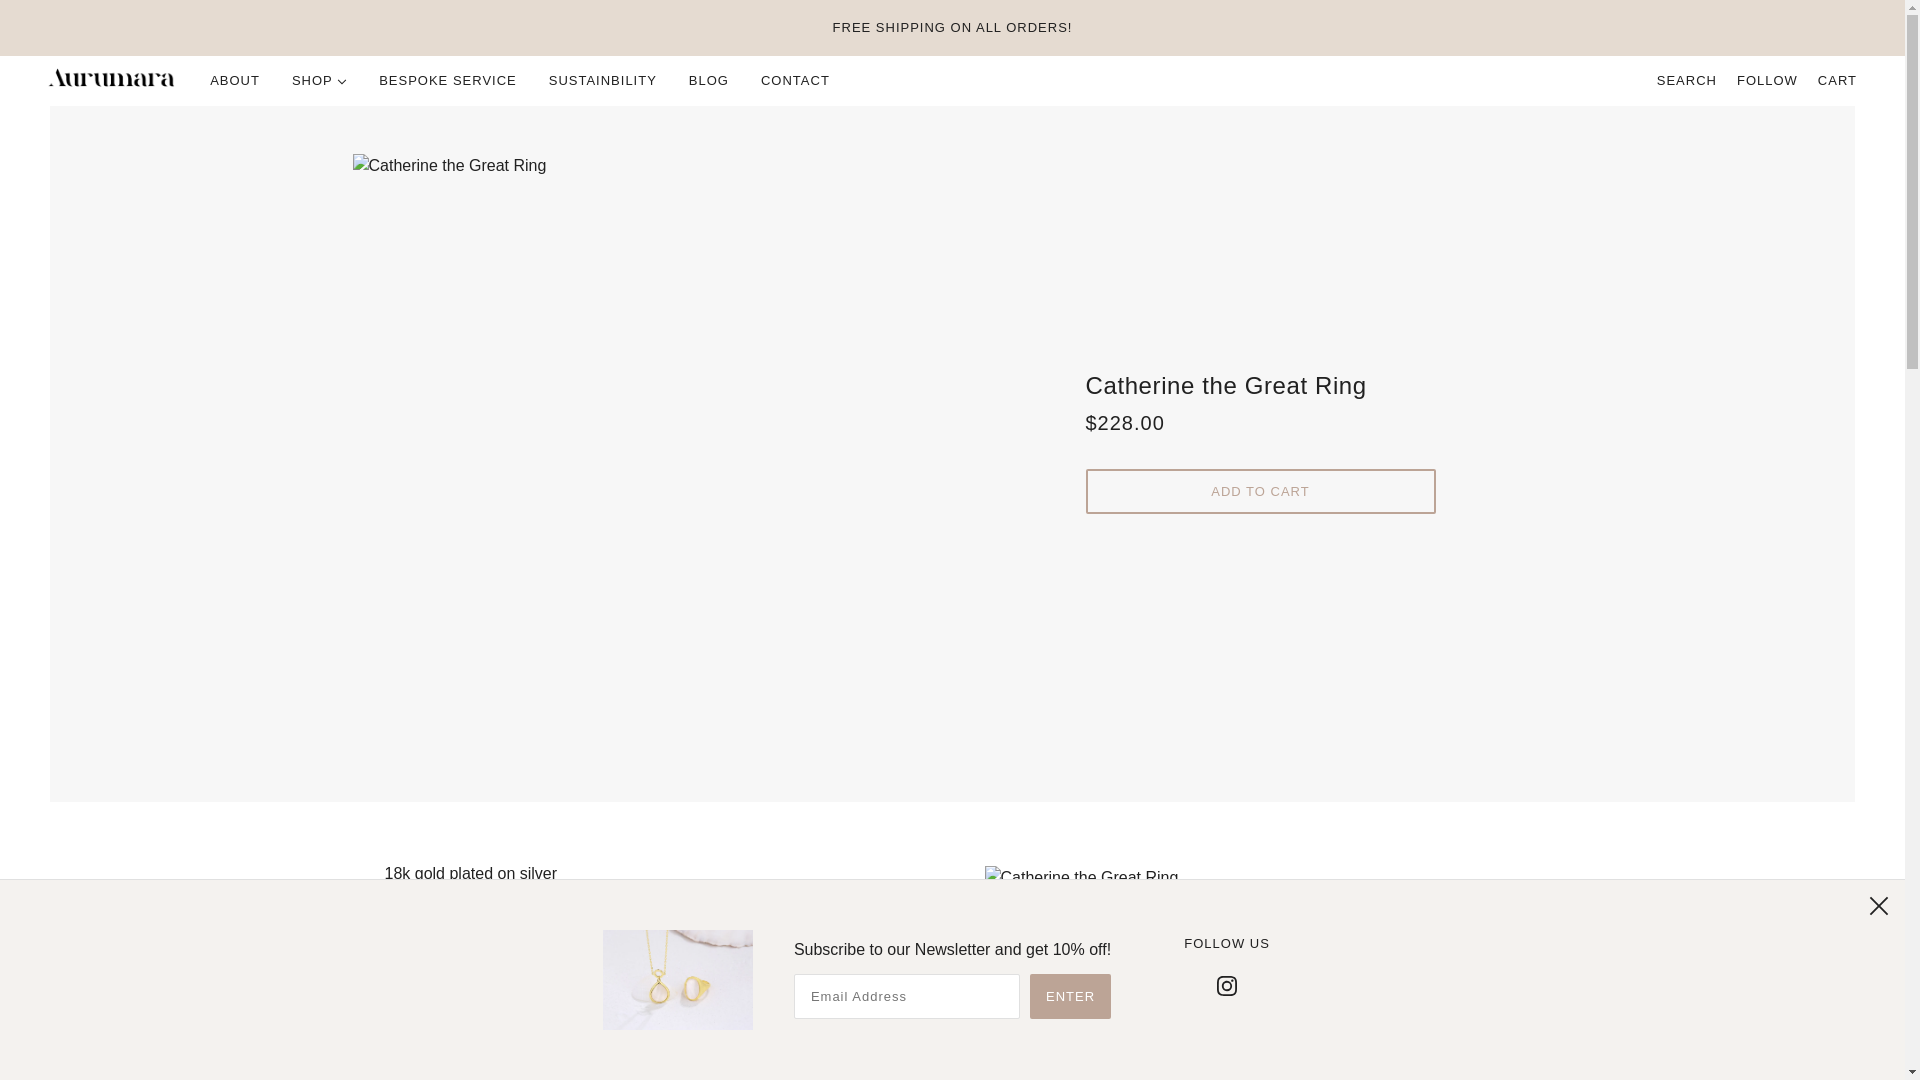  What do you see at coordinates (1837, 80) in the screenshot?
I see `CART` at bounding box center [1837, 80].